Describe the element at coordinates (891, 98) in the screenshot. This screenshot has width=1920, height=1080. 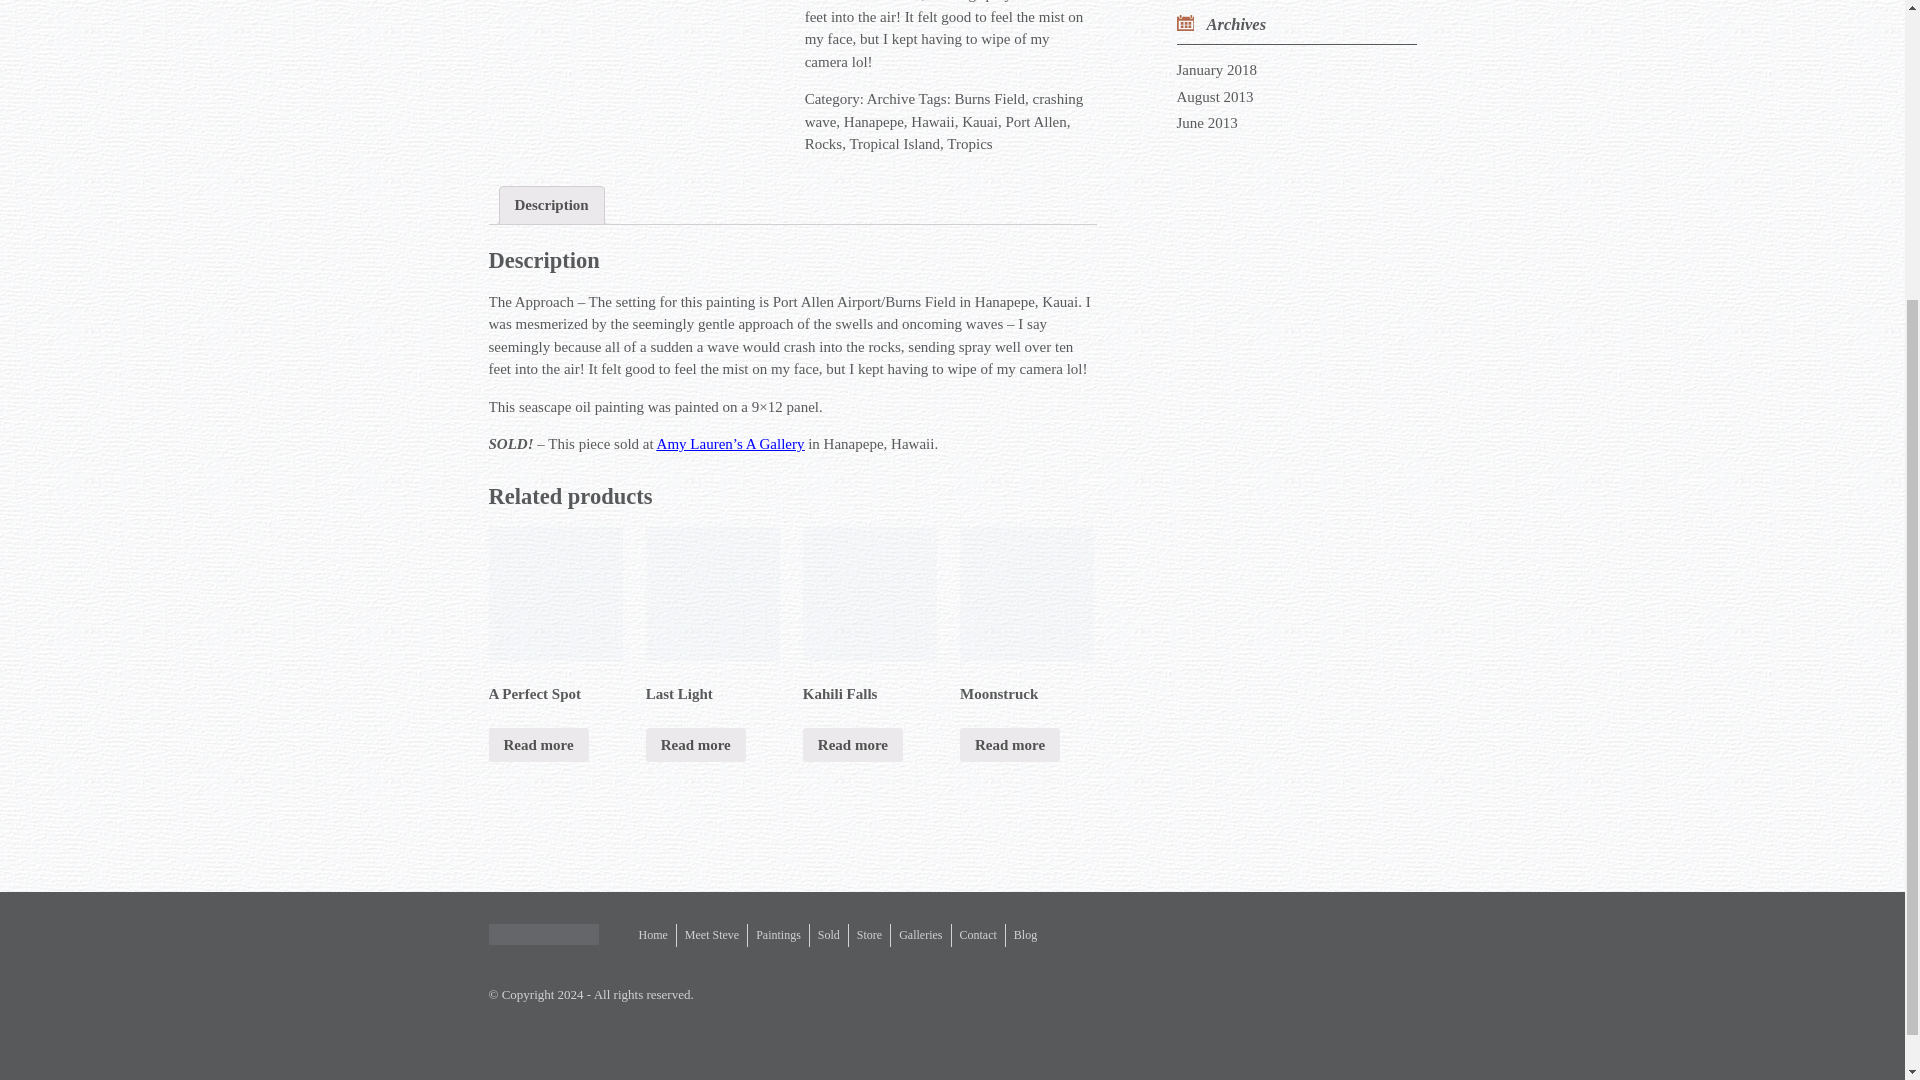
I see `Archive` at that location.